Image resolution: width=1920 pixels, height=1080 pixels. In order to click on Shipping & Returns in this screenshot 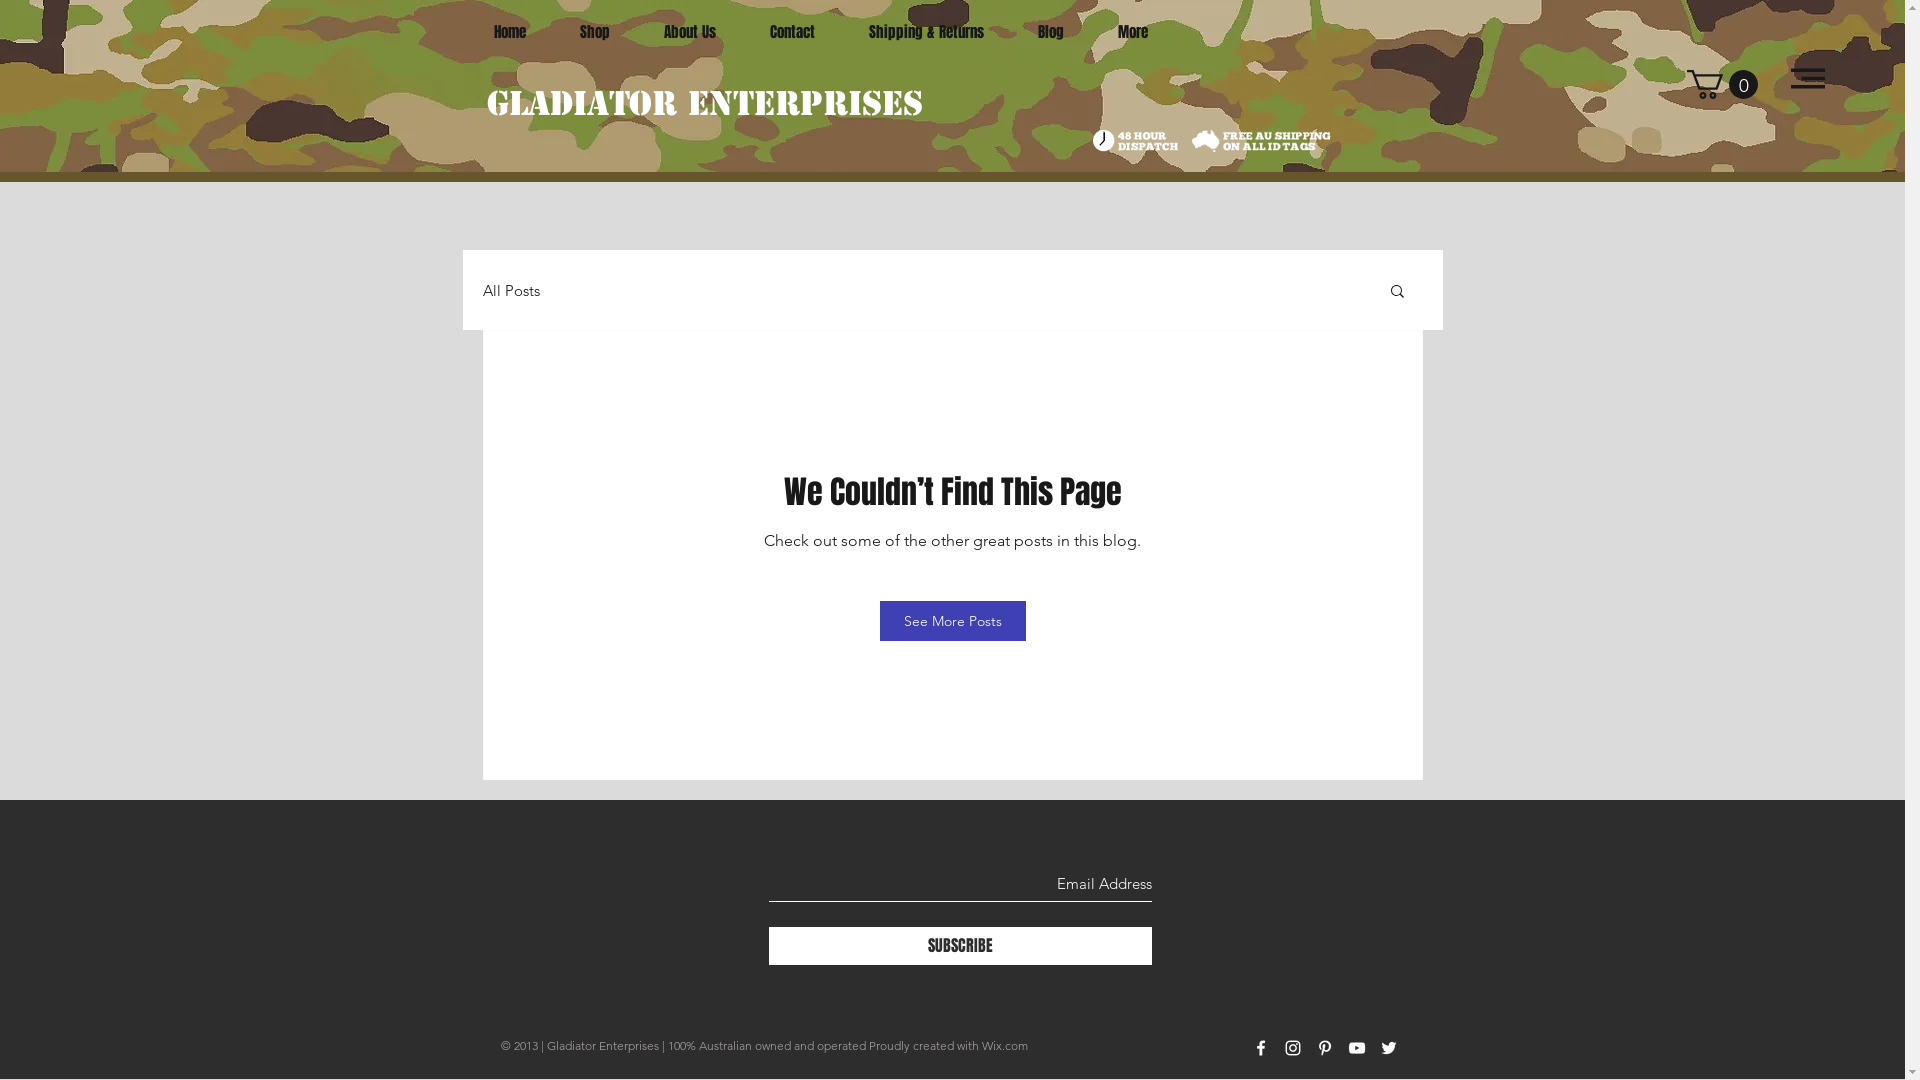, I will do `click(926, 32)`.